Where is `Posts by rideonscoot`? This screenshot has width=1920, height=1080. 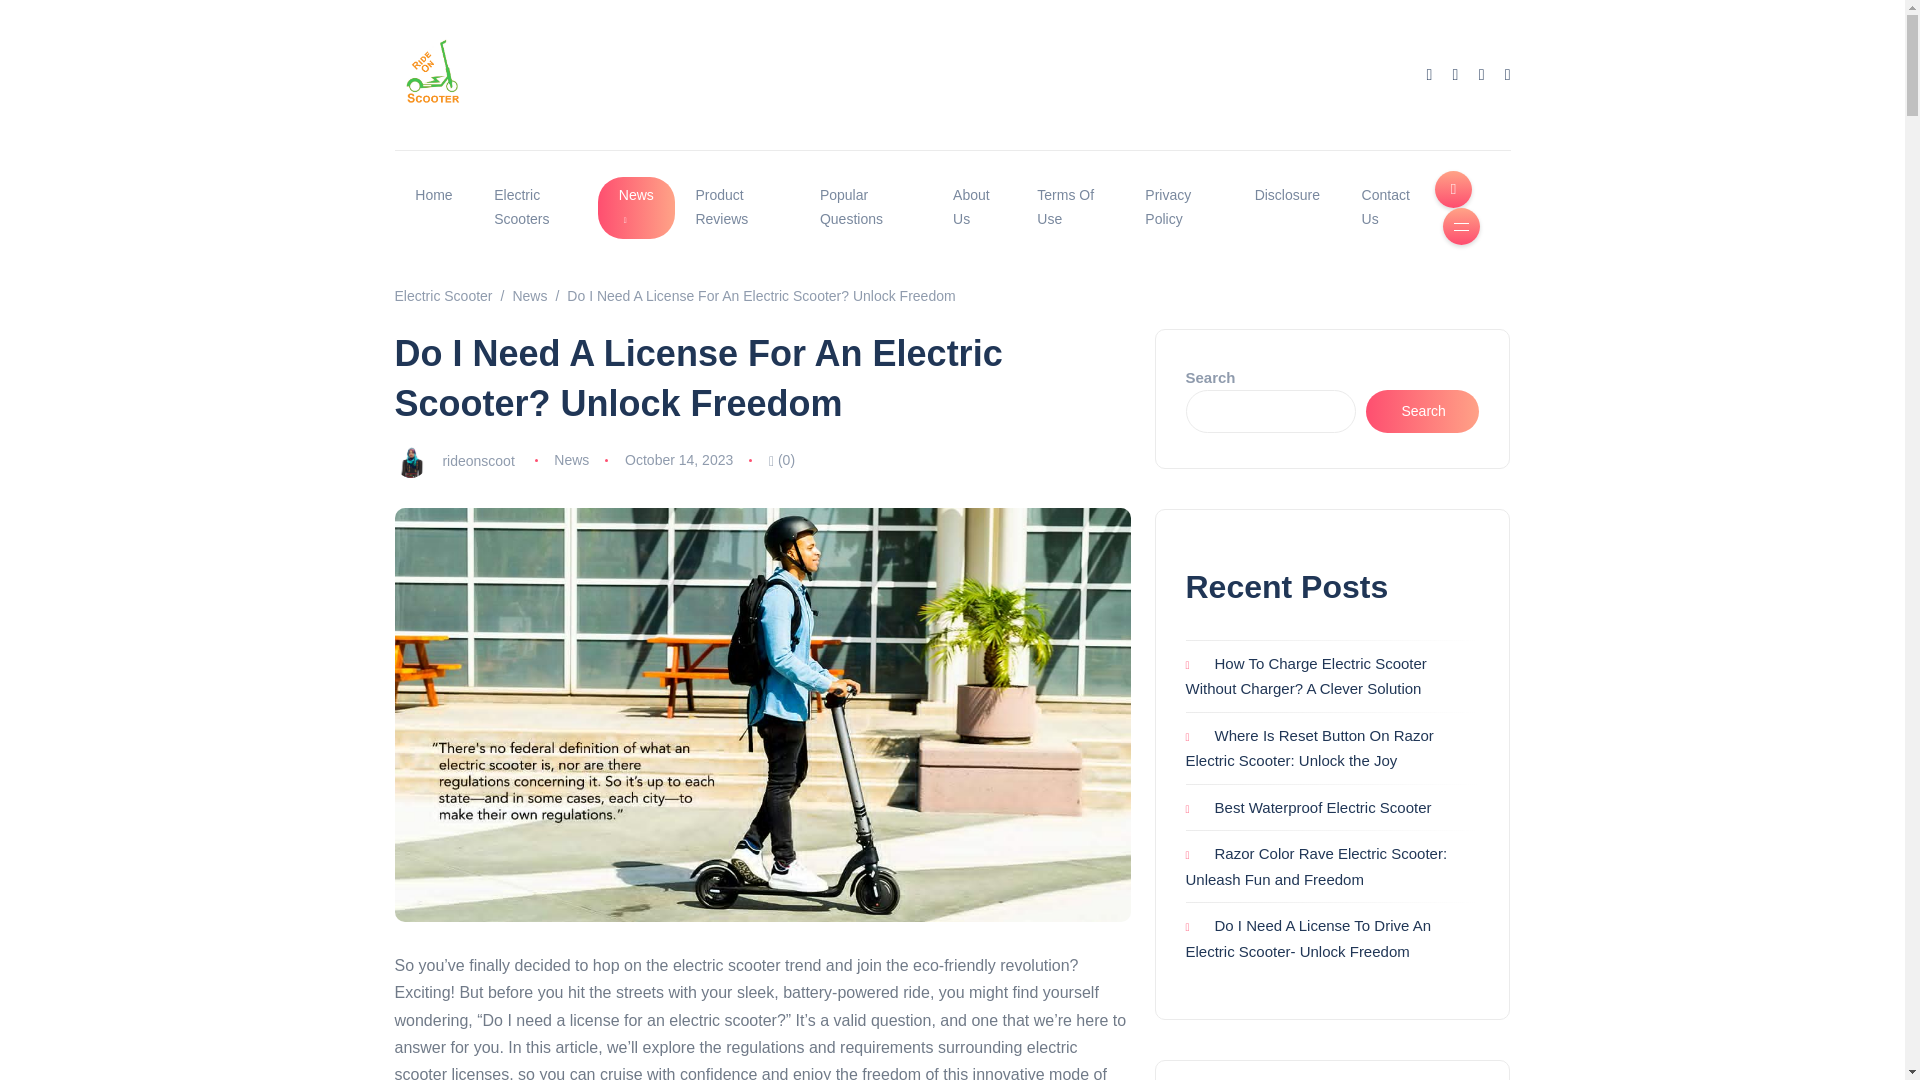 Posts by rideonscoot is located at coordinates (478, 460).